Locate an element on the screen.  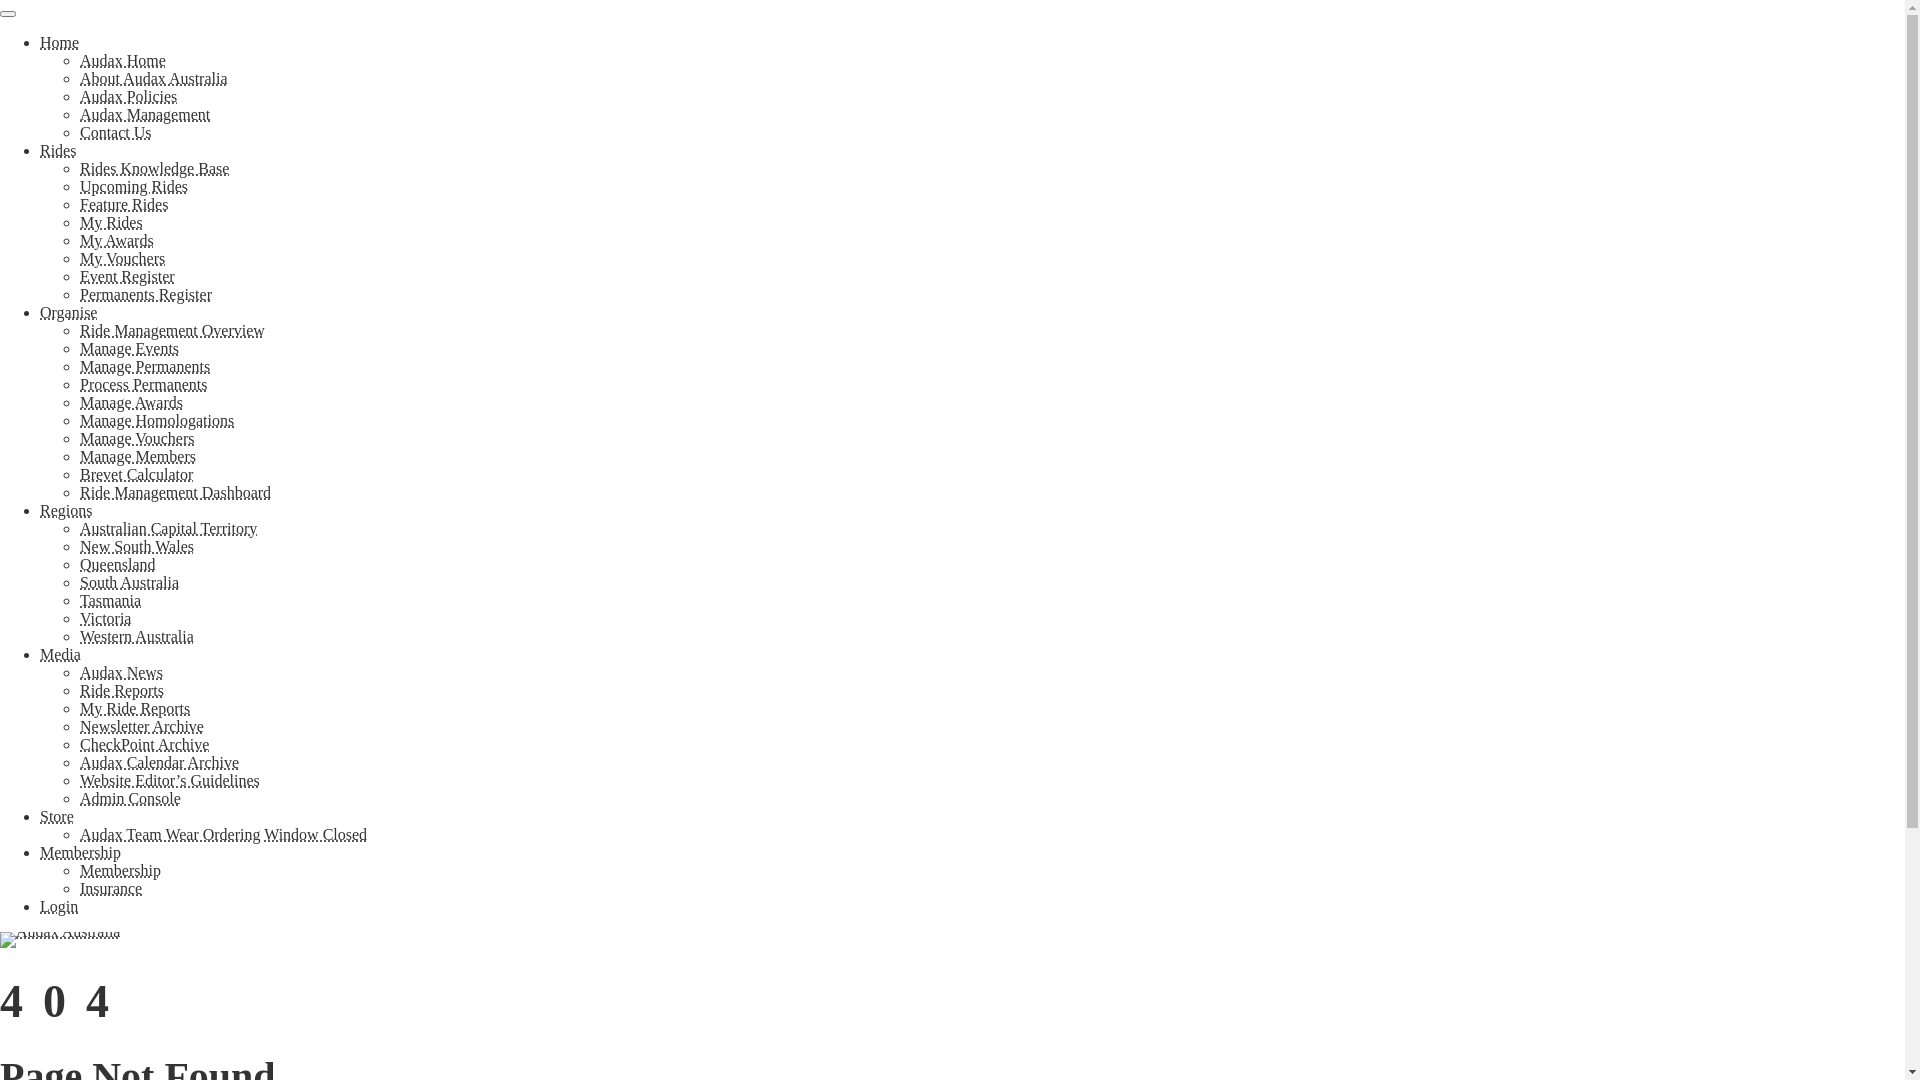
Western Australia is located at coordinates (137, 636).